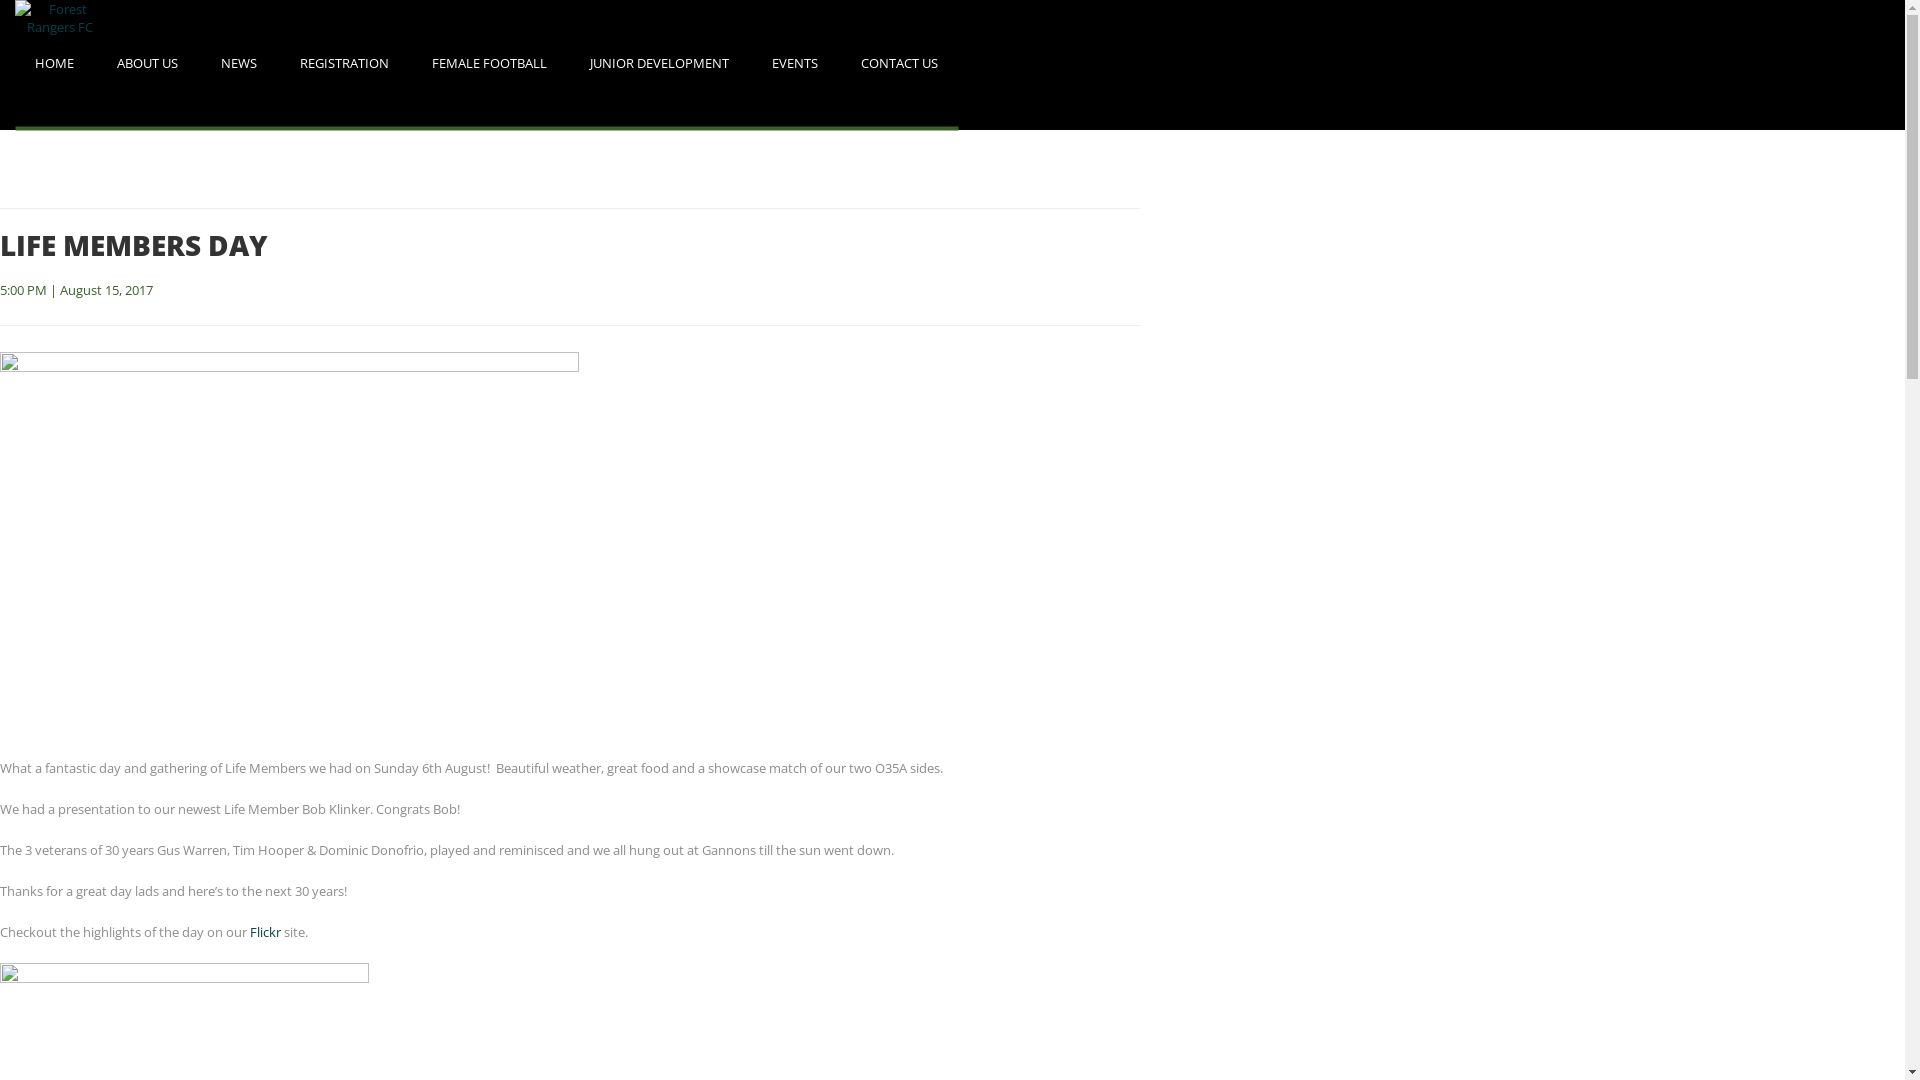 This screenshot has width=1920, height=1080. Describe the element at coordinates (660, 64) in the screenshot. I see `JUNIOR DEVELOPMENT` at that location.